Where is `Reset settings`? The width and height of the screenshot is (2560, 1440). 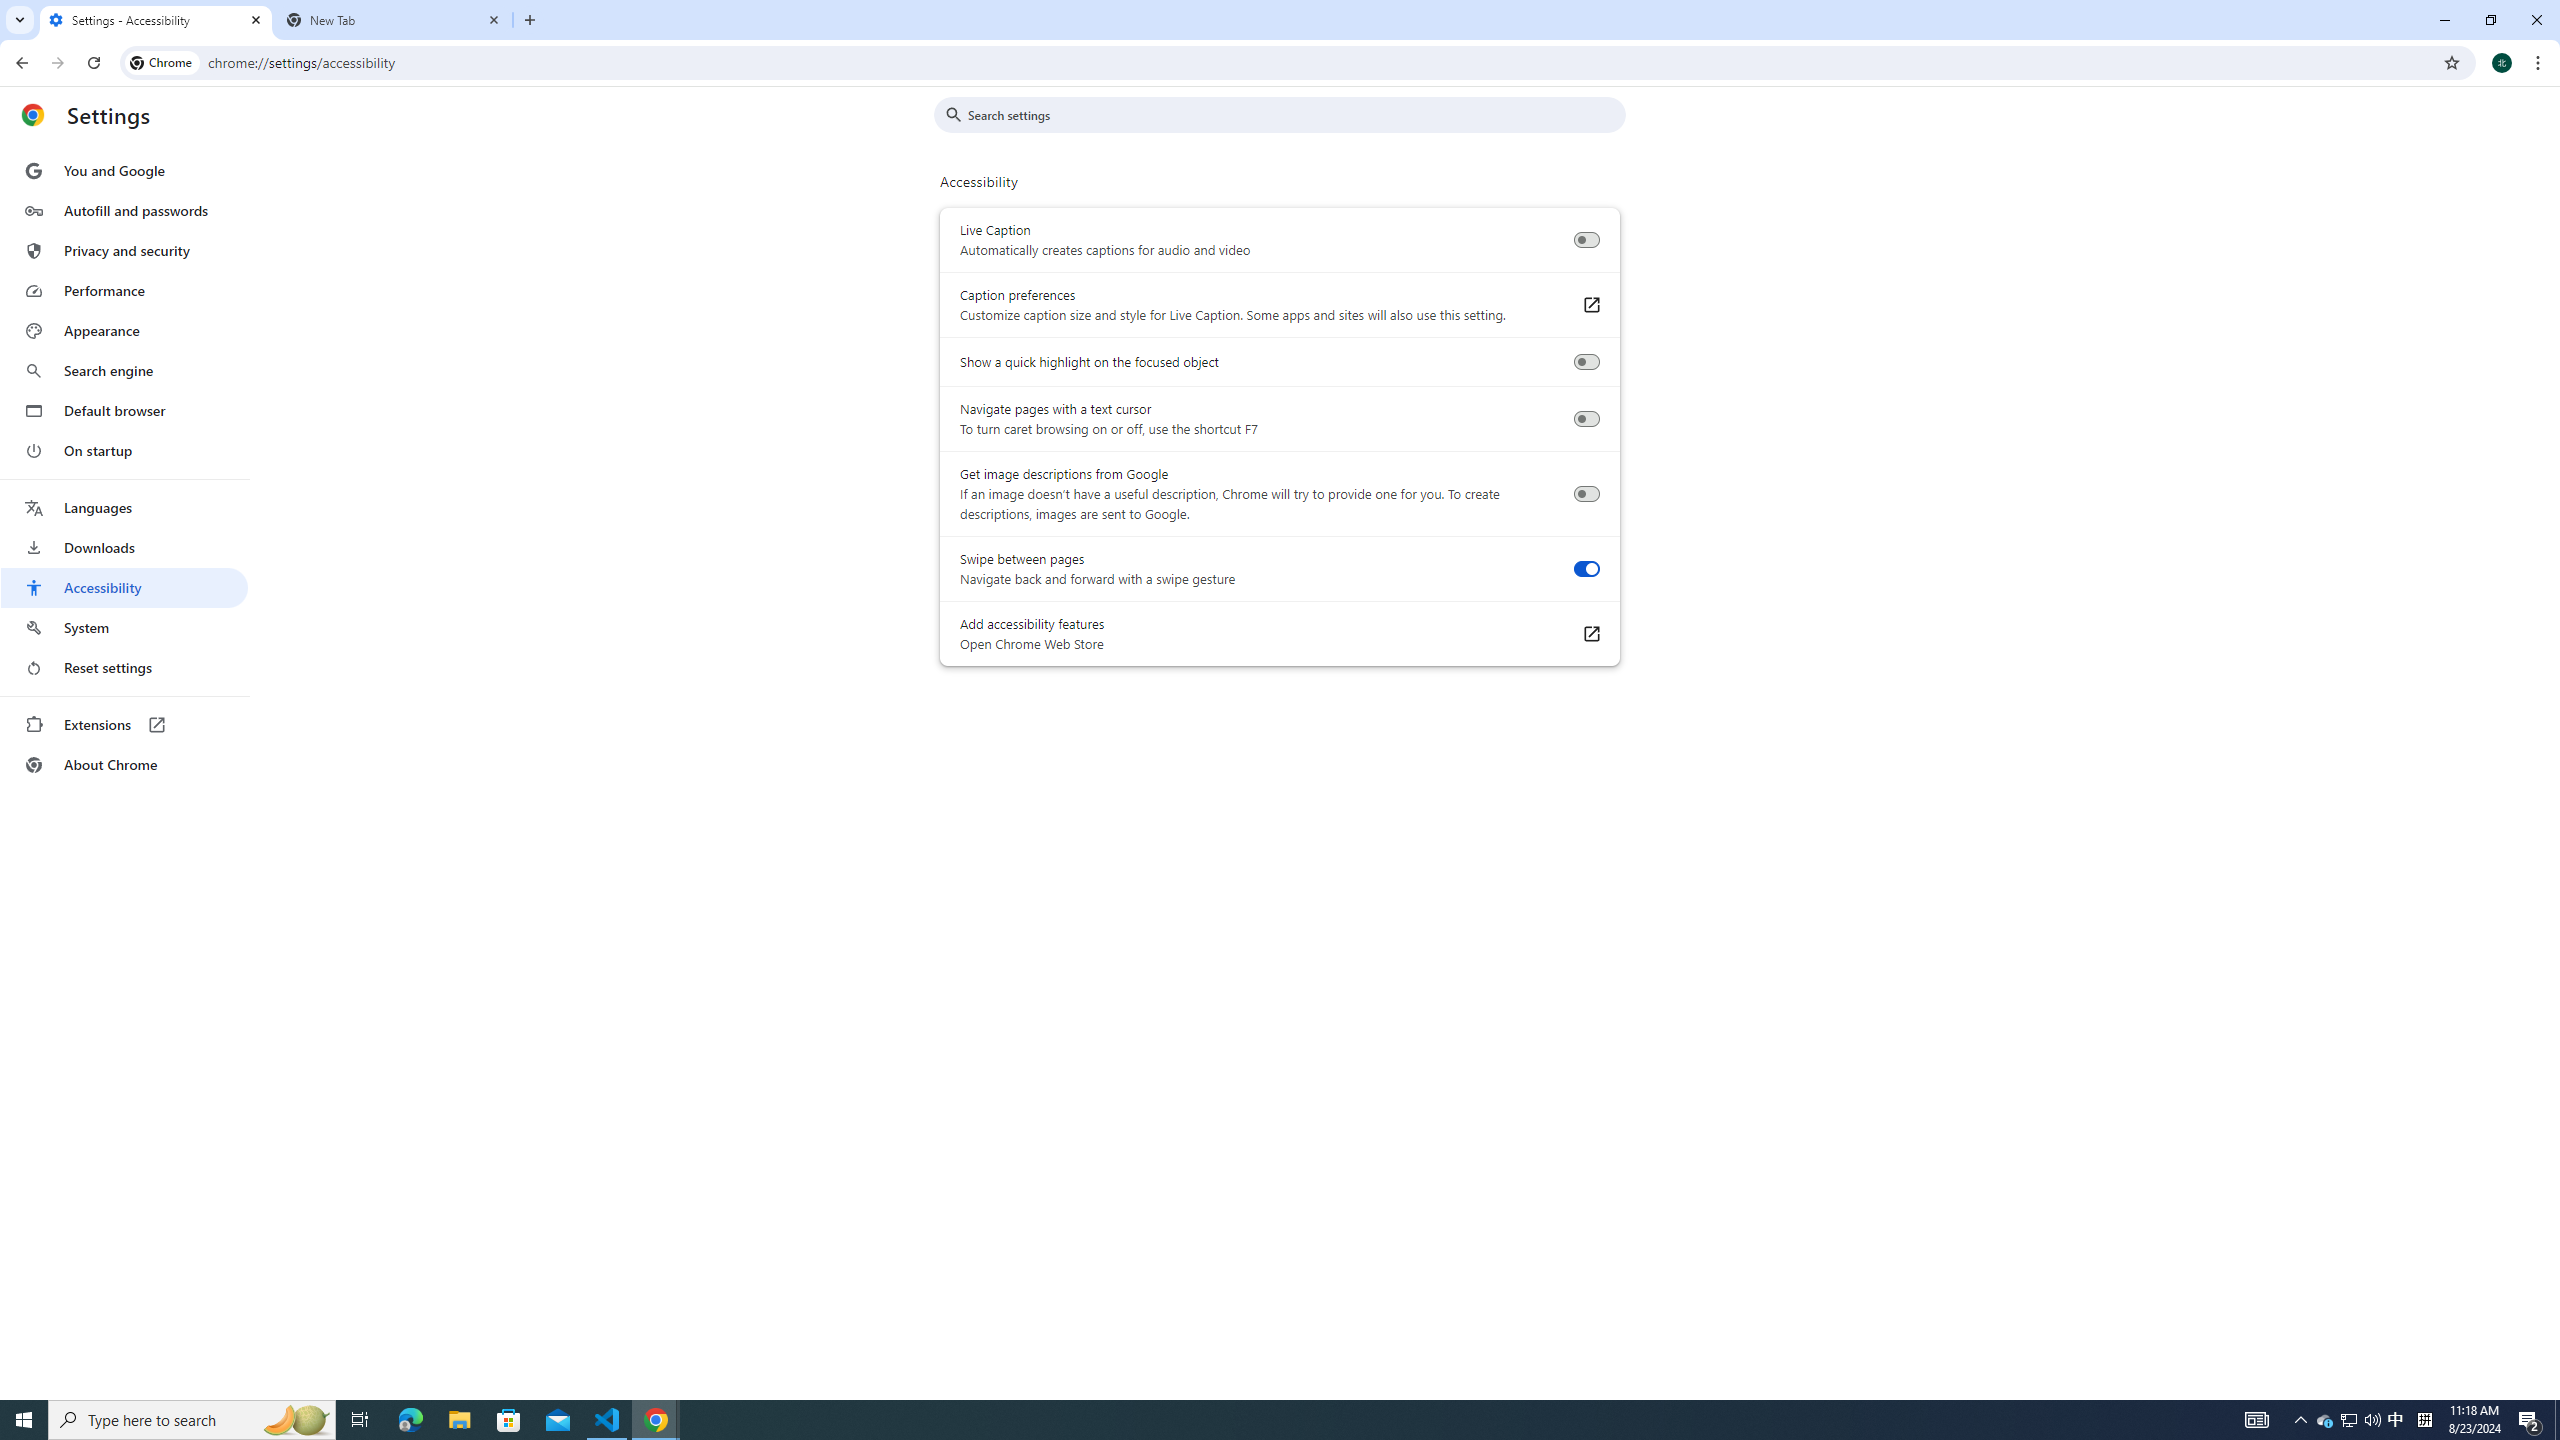
Reset settings is located at coordinates (124, 668).